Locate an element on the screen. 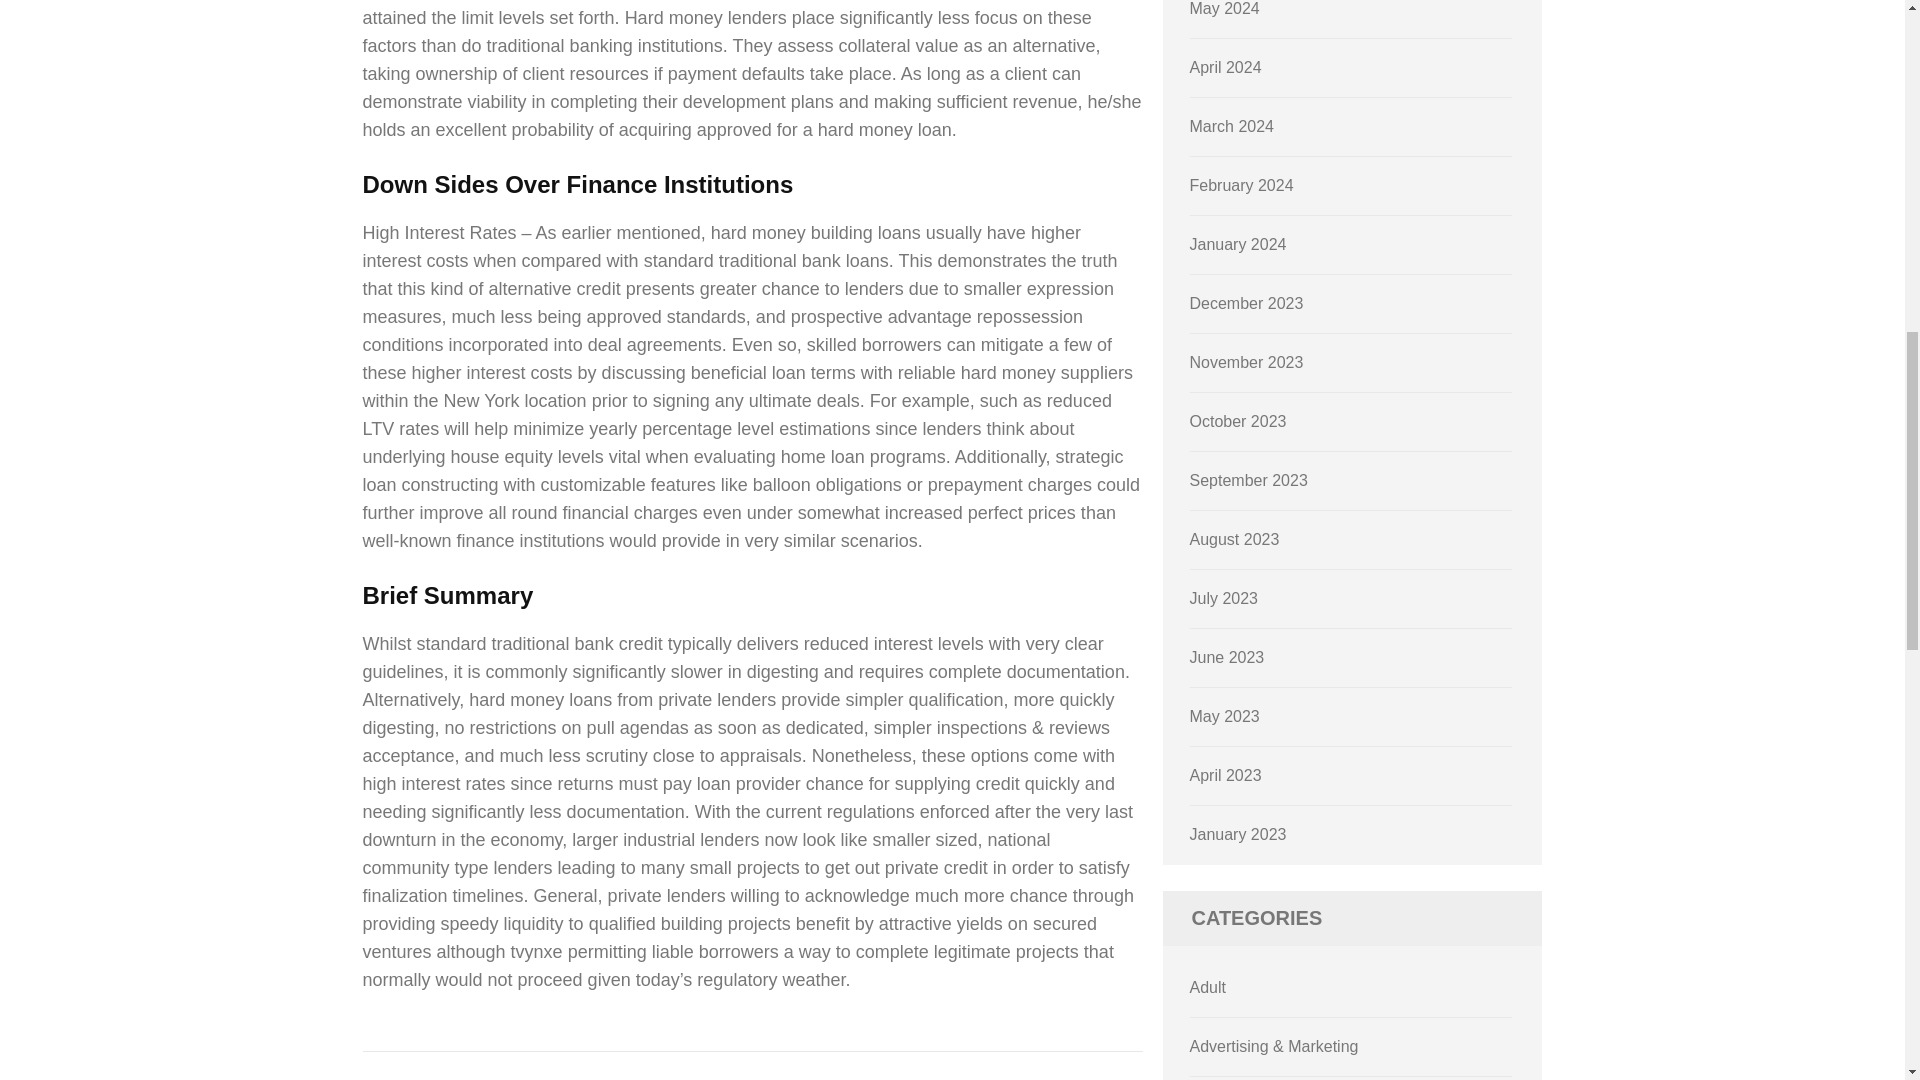 The height and width of the screenshot is (1080, 1920). December 2023 is located at coordinates (1246, 303).